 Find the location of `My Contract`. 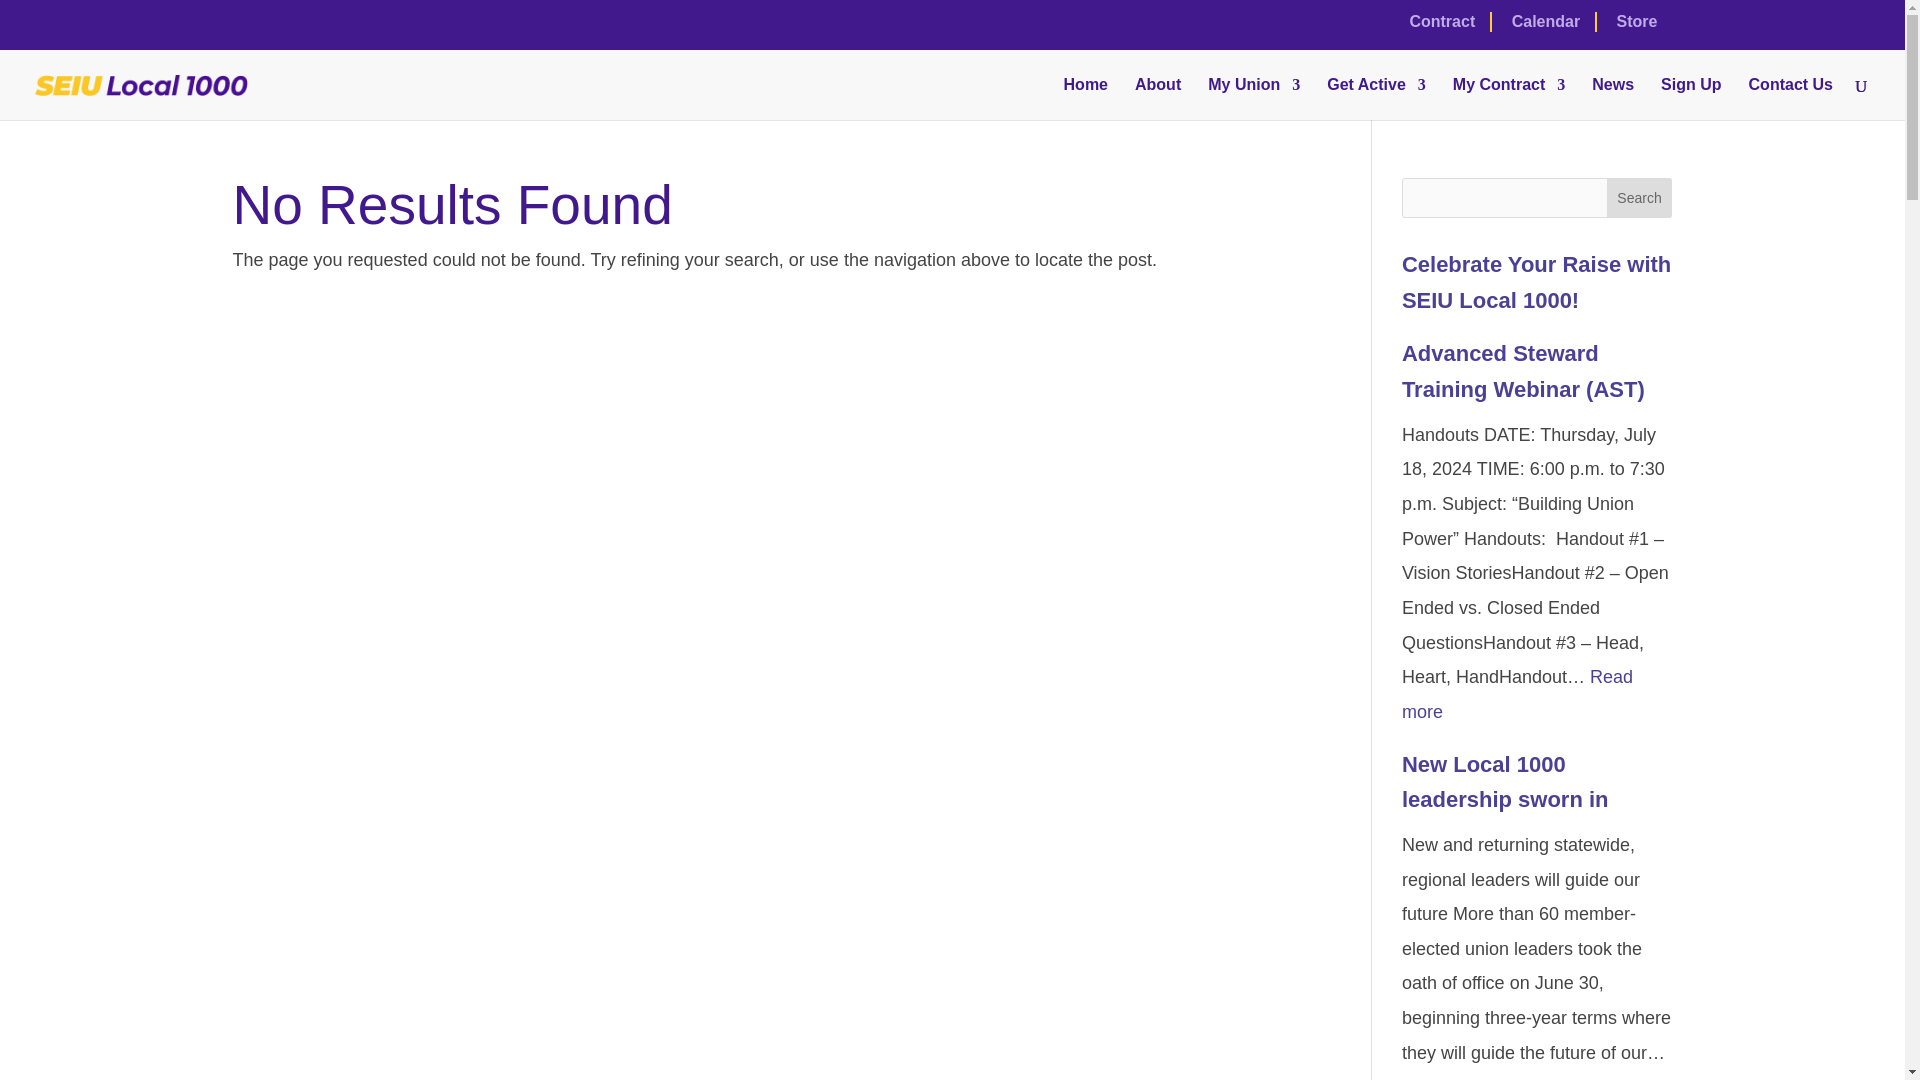

My Contract is located at coordinates (1508, 98).